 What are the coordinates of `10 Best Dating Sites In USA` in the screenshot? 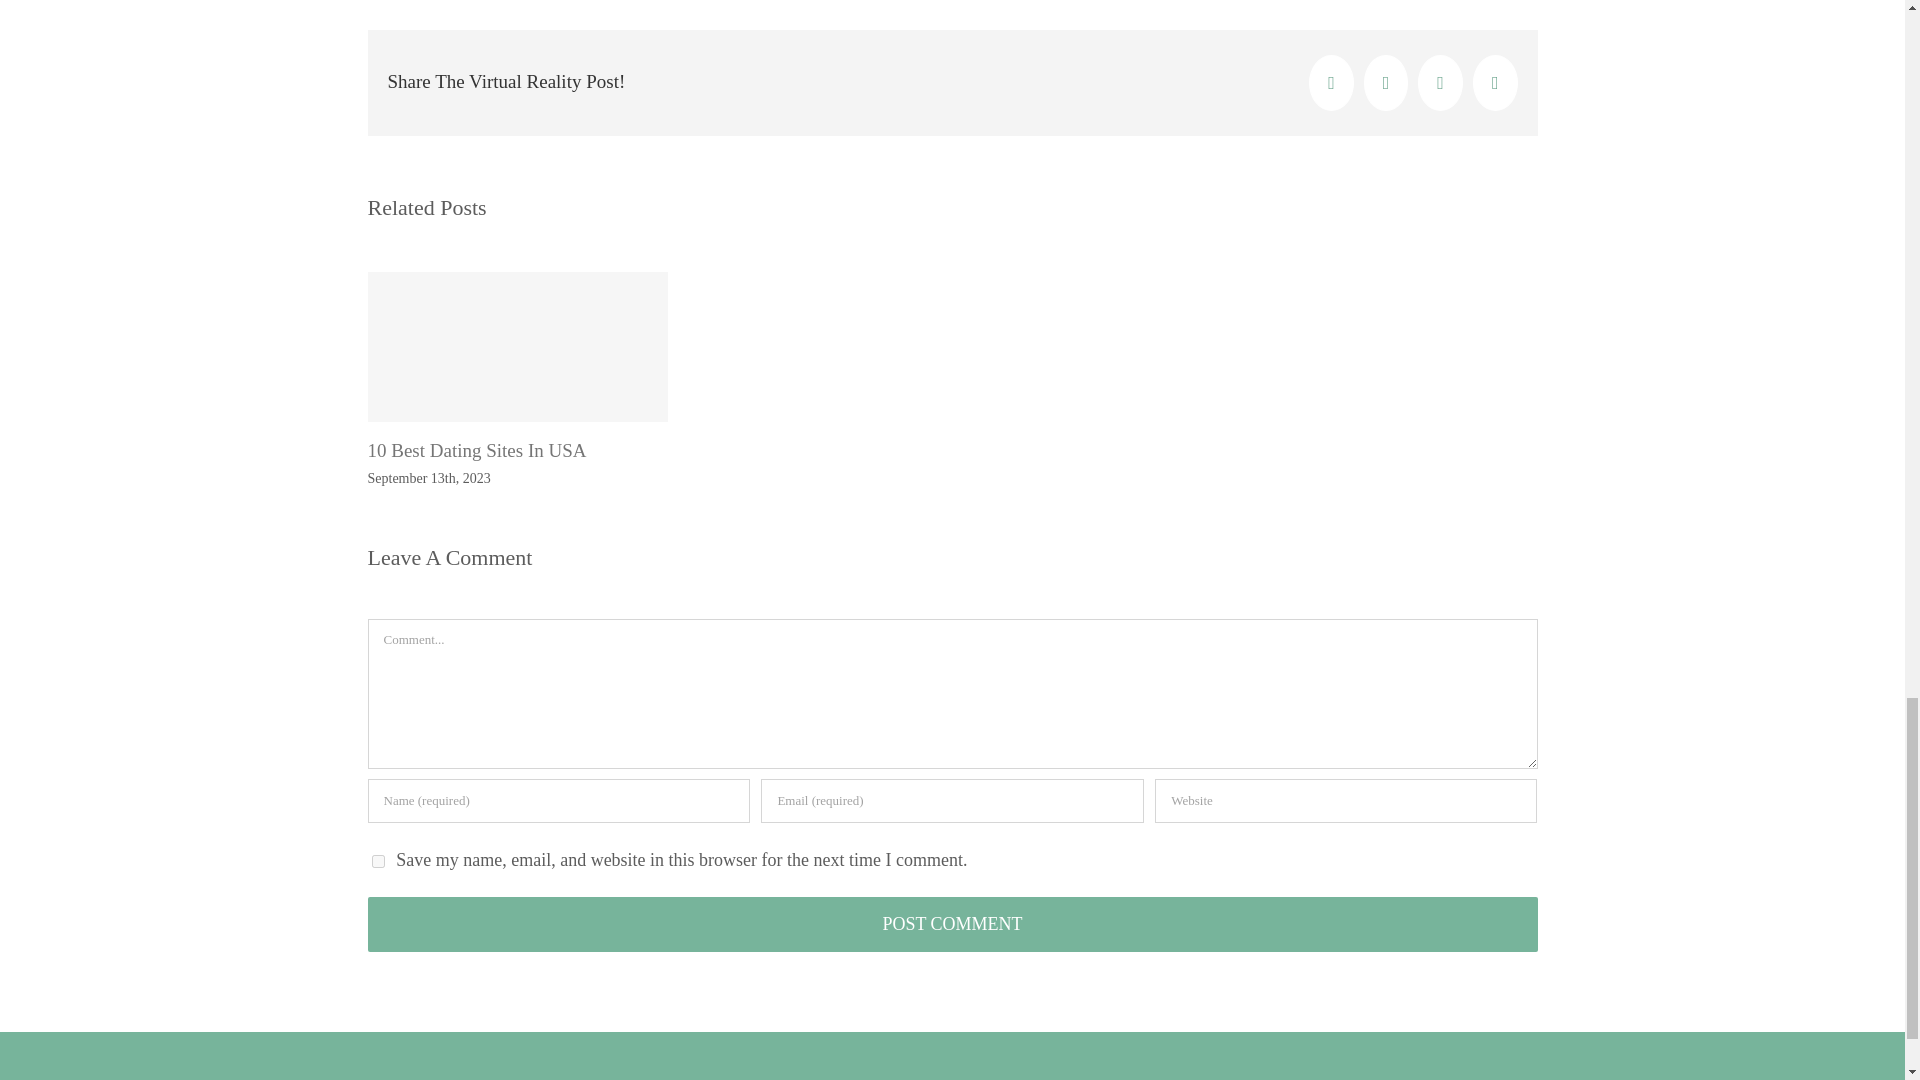 It's located at (478, 450).